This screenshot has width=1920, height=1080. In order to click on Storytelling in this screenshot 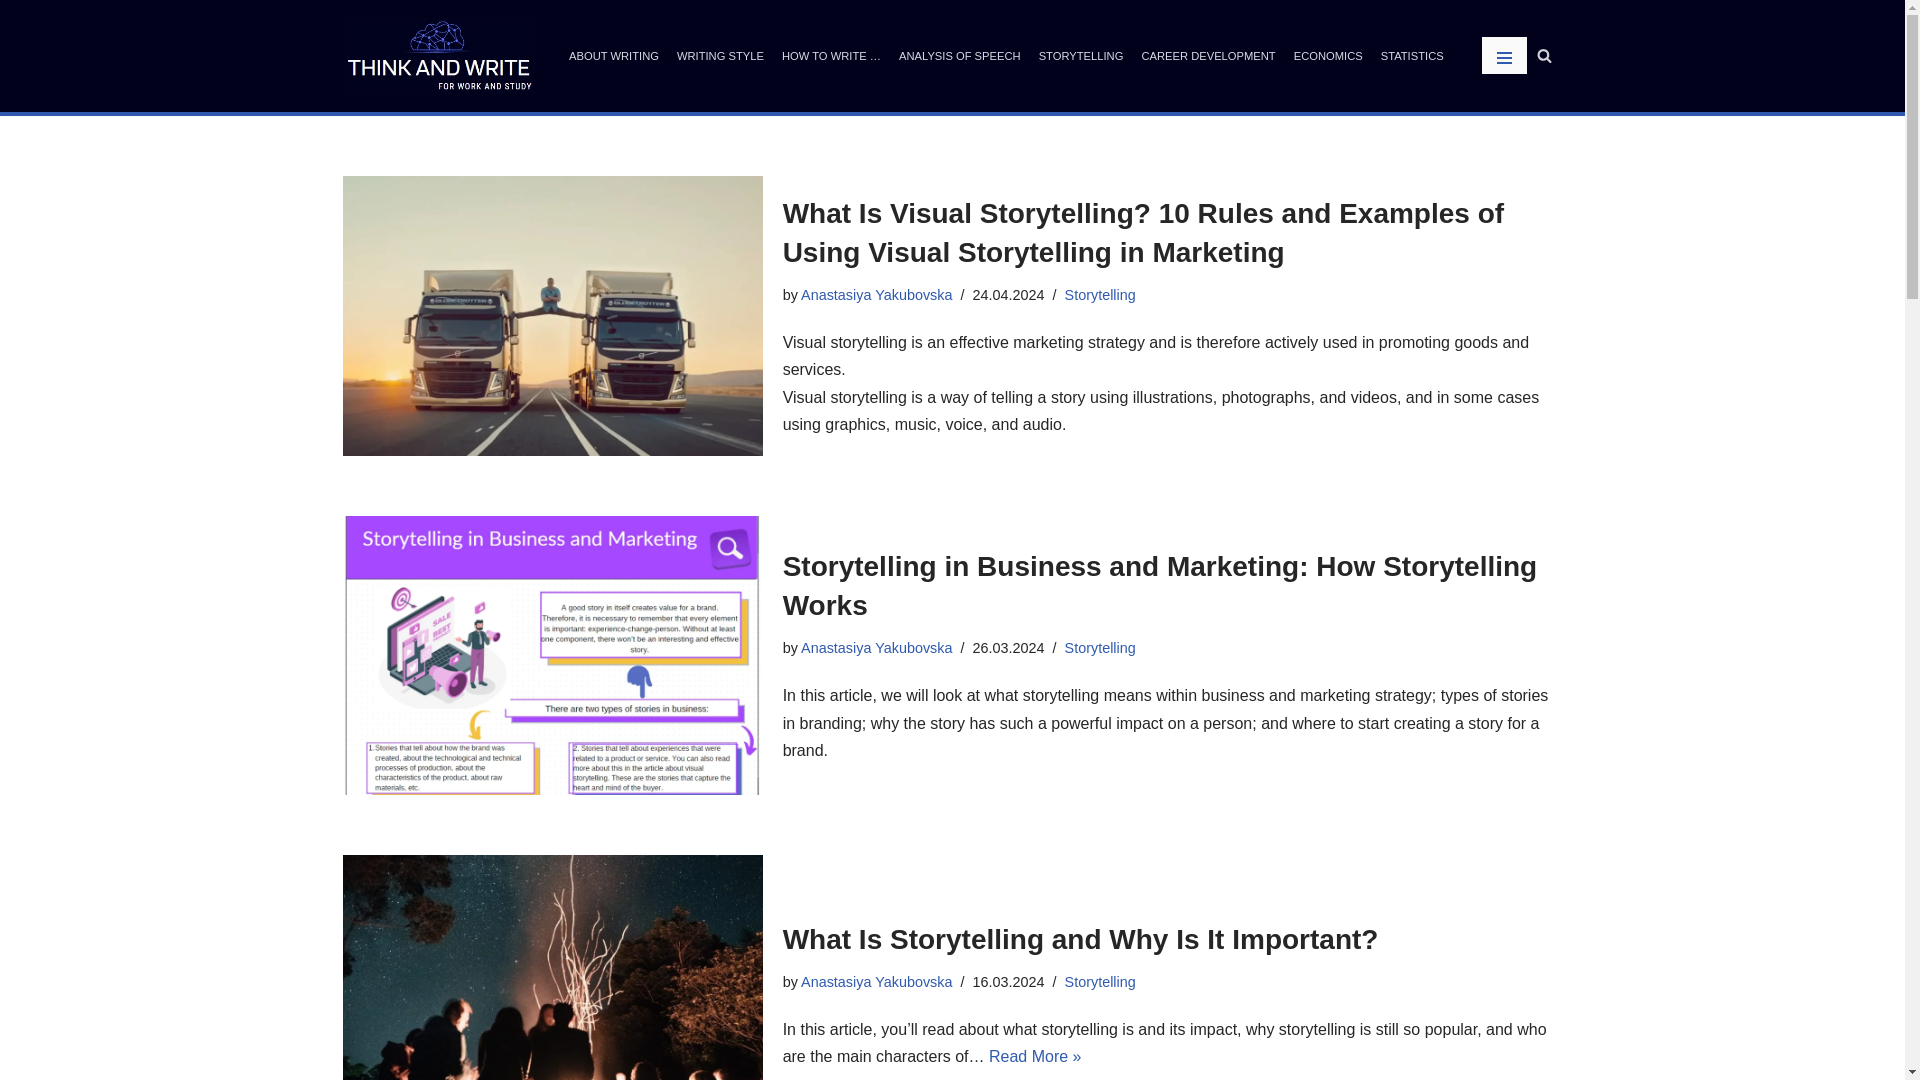, I will do `click(1100, 295)`.